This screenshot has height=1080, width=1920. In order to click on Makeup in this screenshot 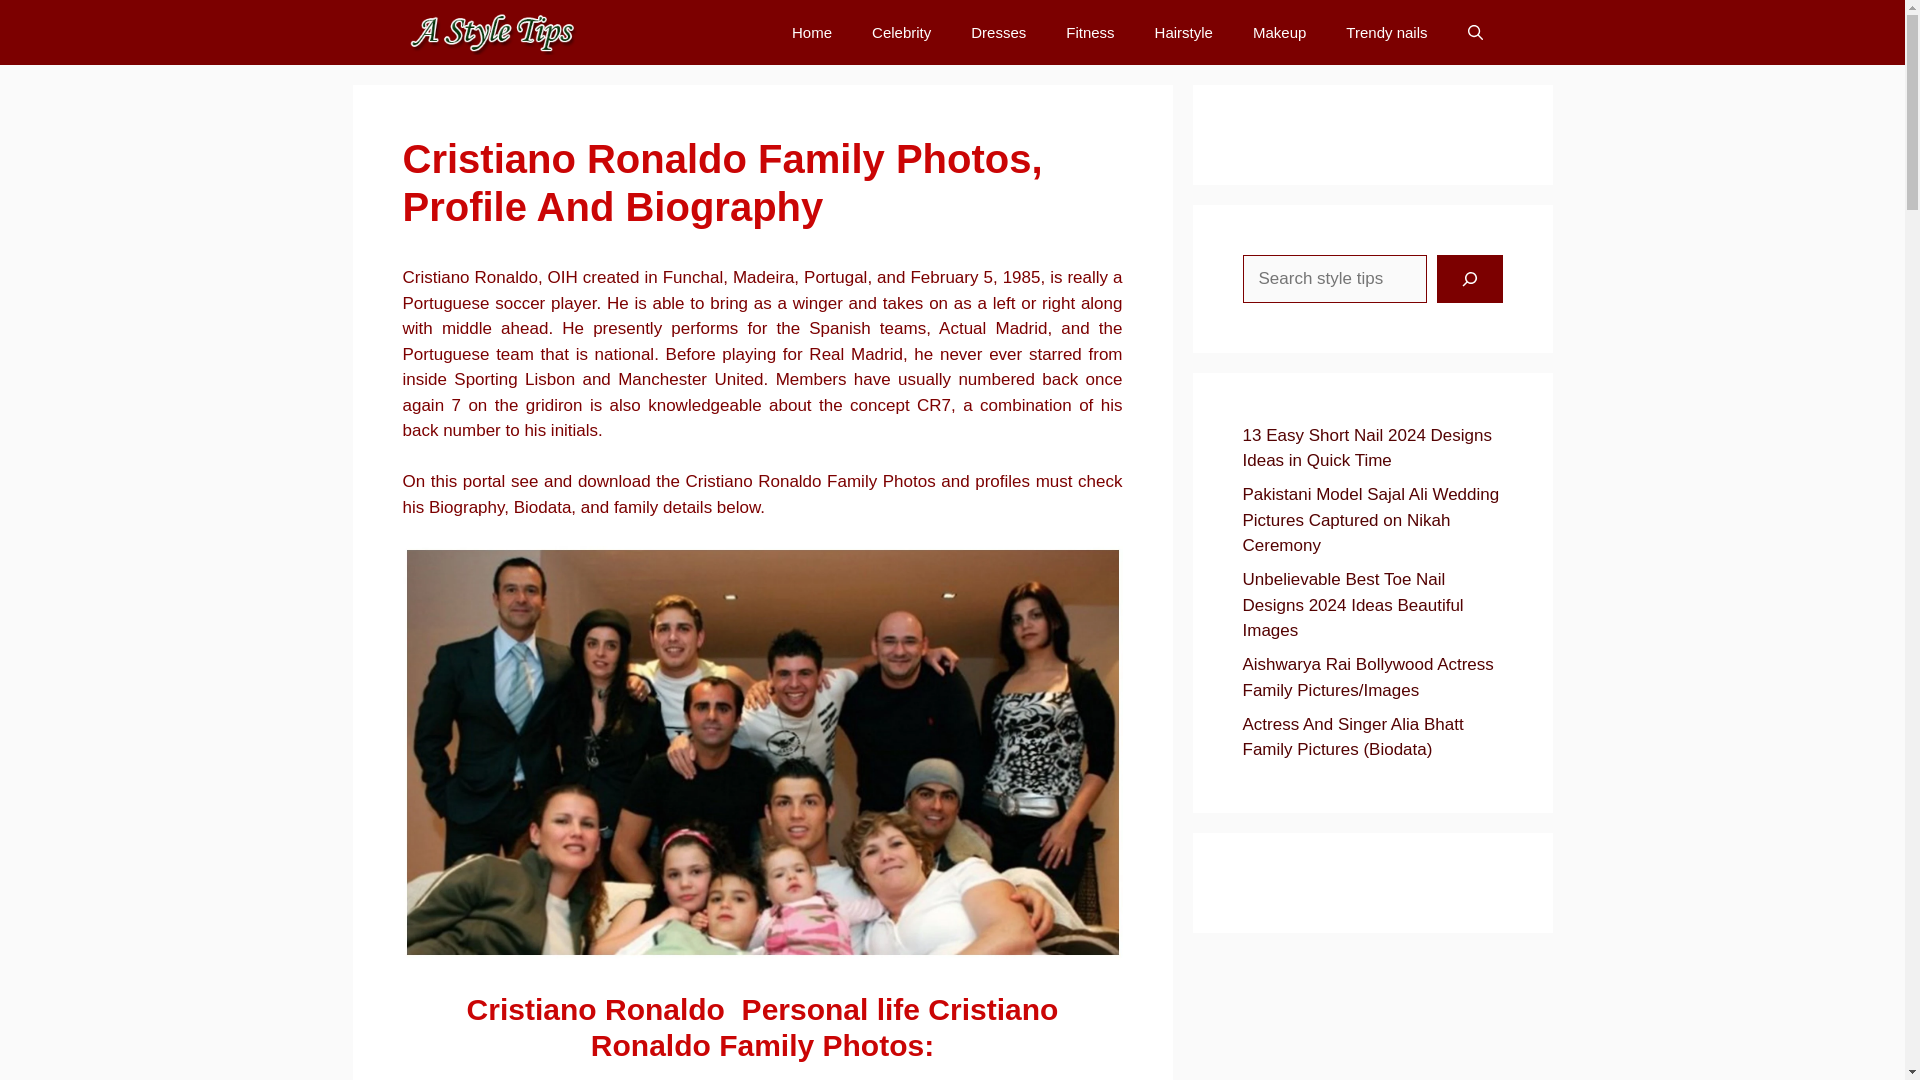, I will do `click(1279, 32)`.